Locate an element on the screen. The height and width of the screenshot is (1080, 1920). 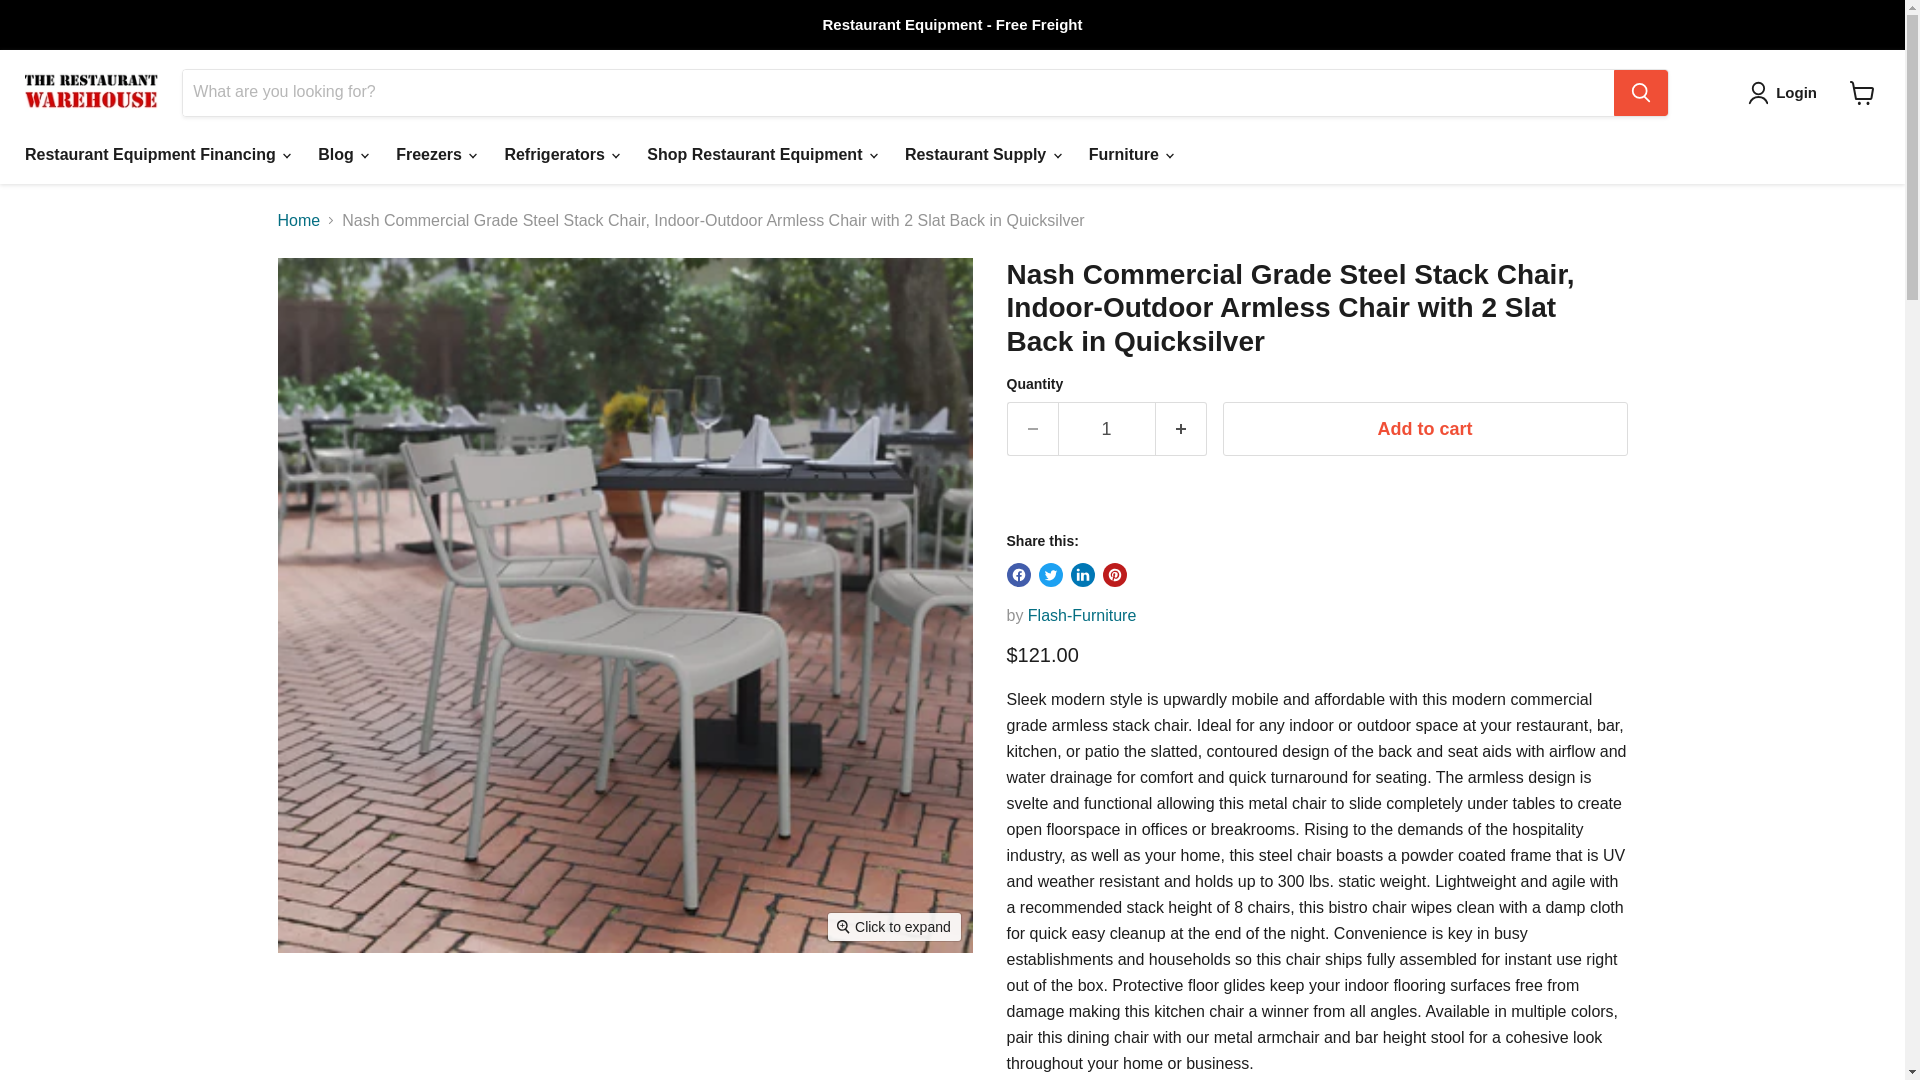
Login is located at coordinates (1786, 92).